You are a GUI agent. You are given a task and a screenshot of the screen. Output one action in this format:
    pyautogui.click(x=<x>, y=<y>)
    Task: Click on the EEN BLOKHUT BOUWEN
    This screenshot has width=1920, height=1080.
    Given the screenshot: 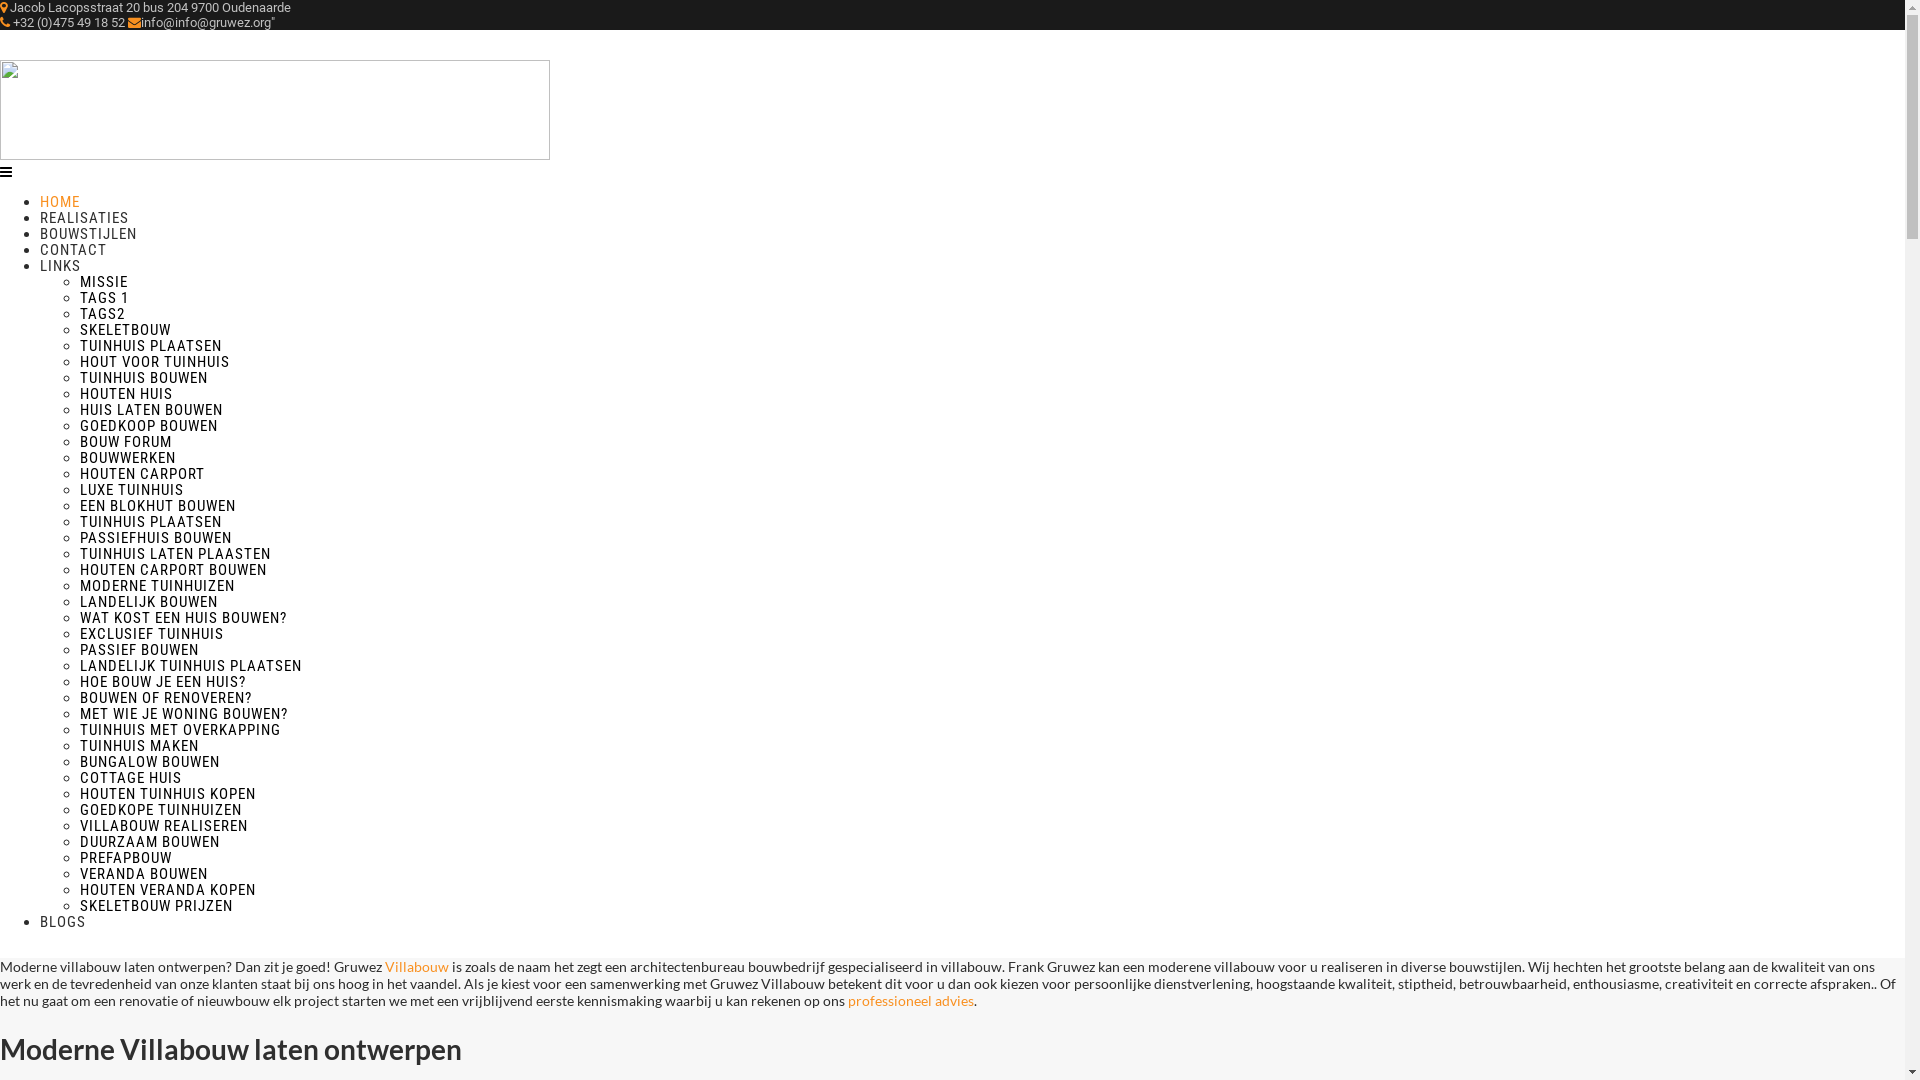 What is the action you would take?
    pyautogui.click(x=158, y=506)
    